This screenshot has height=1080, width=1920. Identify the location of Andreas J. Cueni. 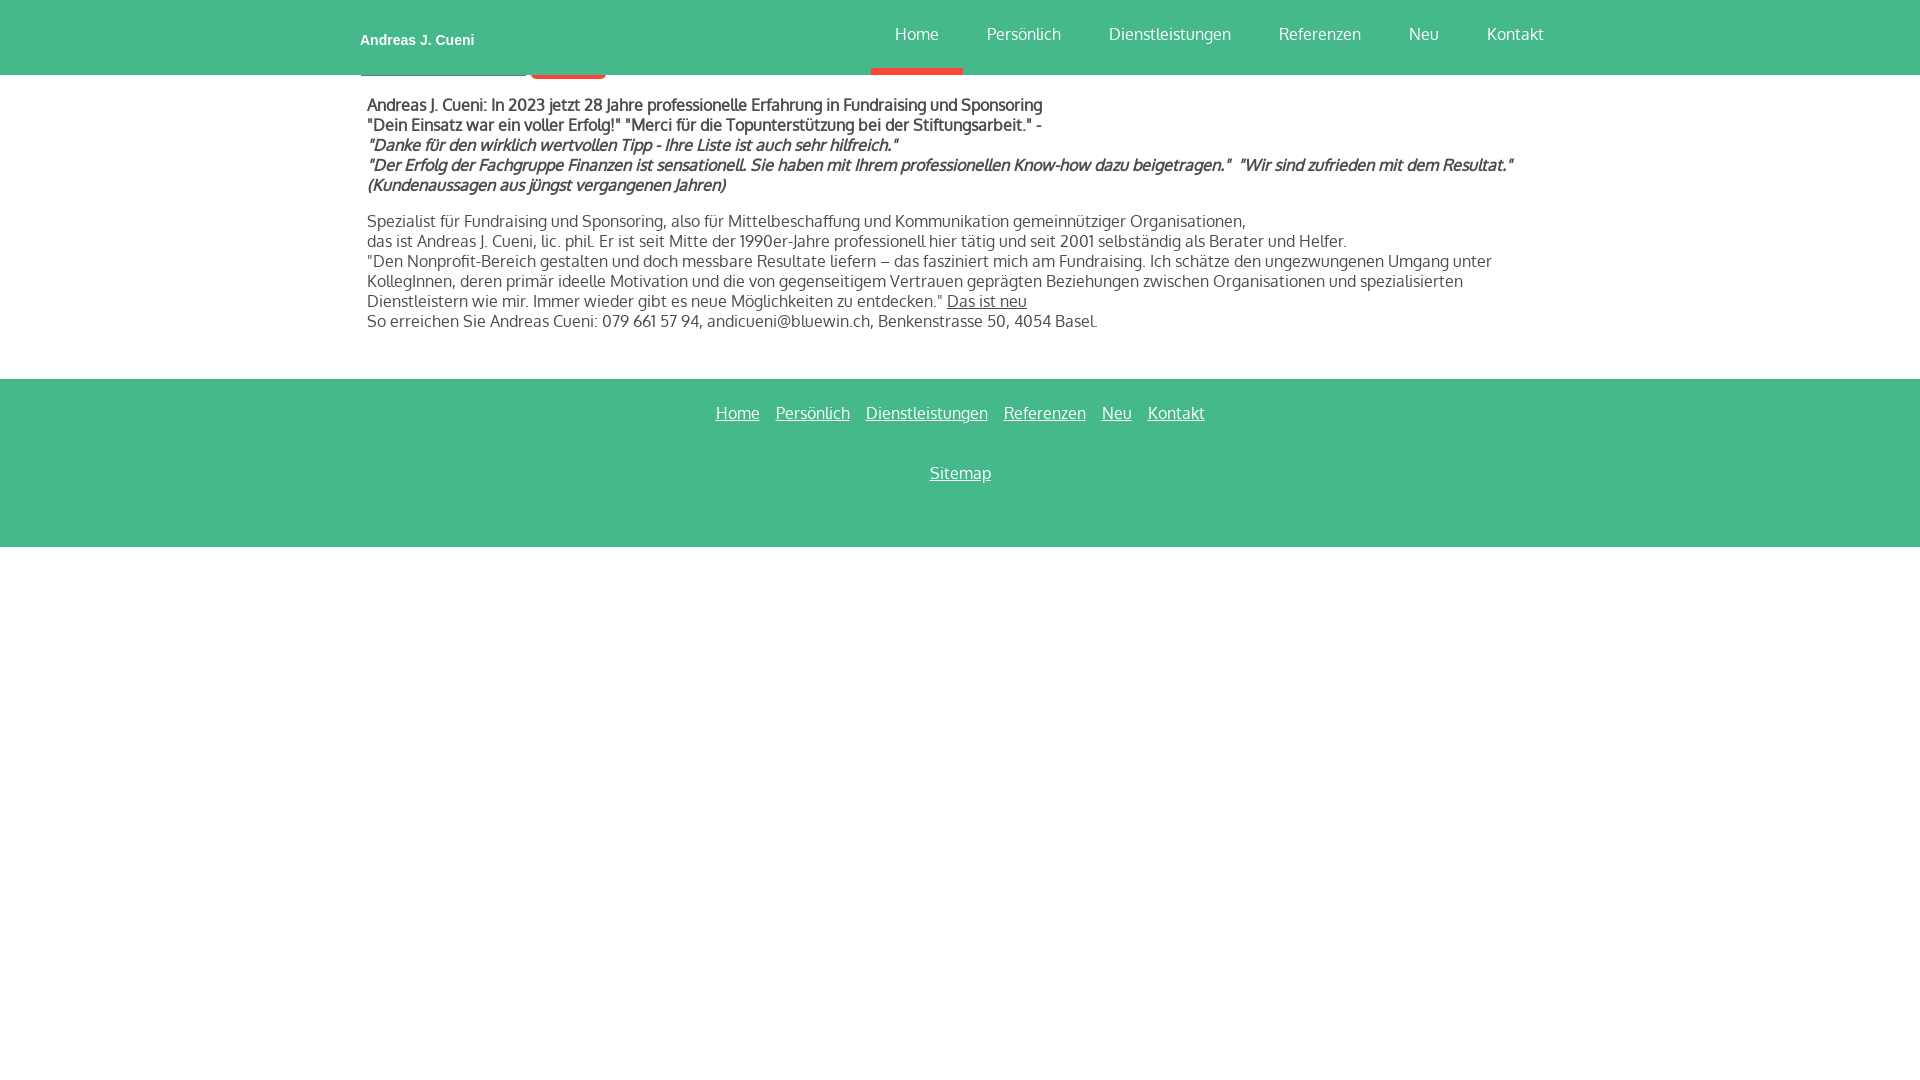
(450, 33).